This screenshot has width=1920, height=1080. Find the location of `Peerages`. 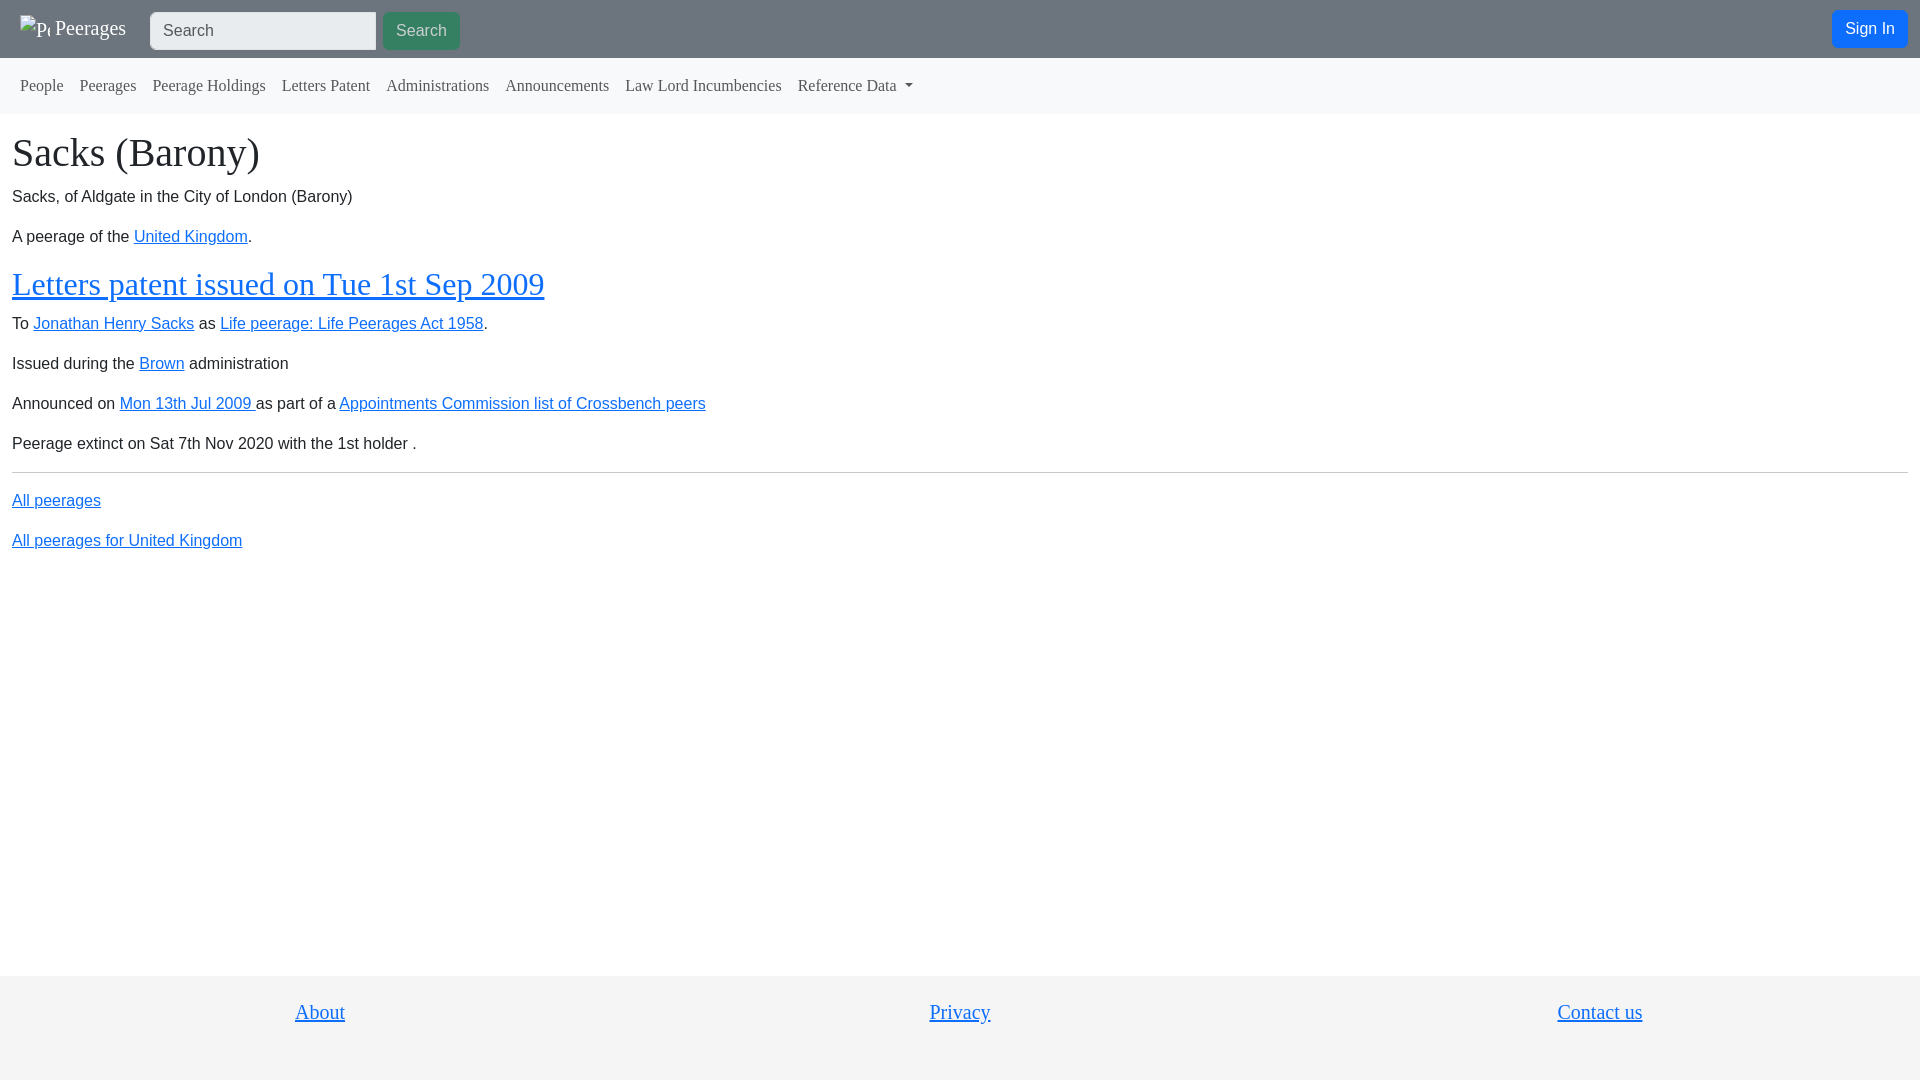

Peerages is located at coordinates (72, 28).